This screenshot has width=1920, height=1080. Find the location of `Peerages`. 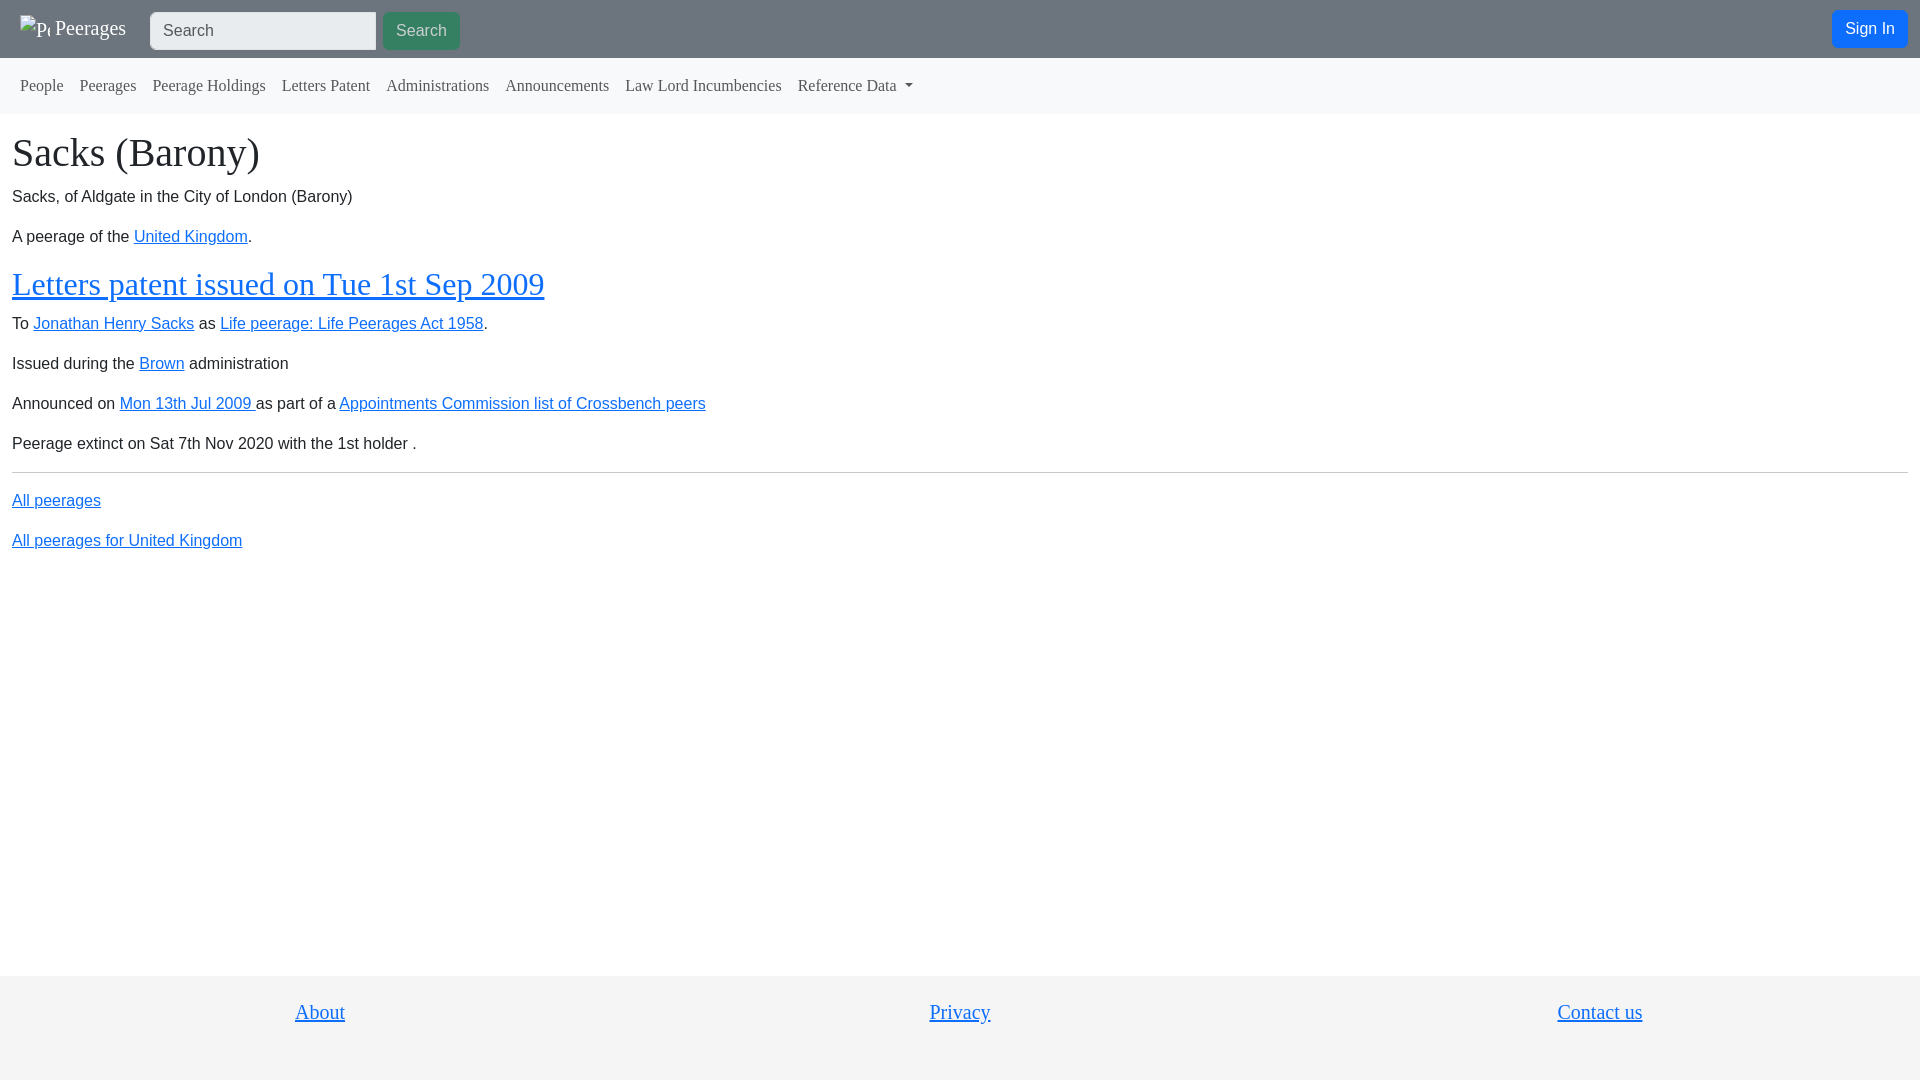

Peerages is located at coordinates (72, 28).